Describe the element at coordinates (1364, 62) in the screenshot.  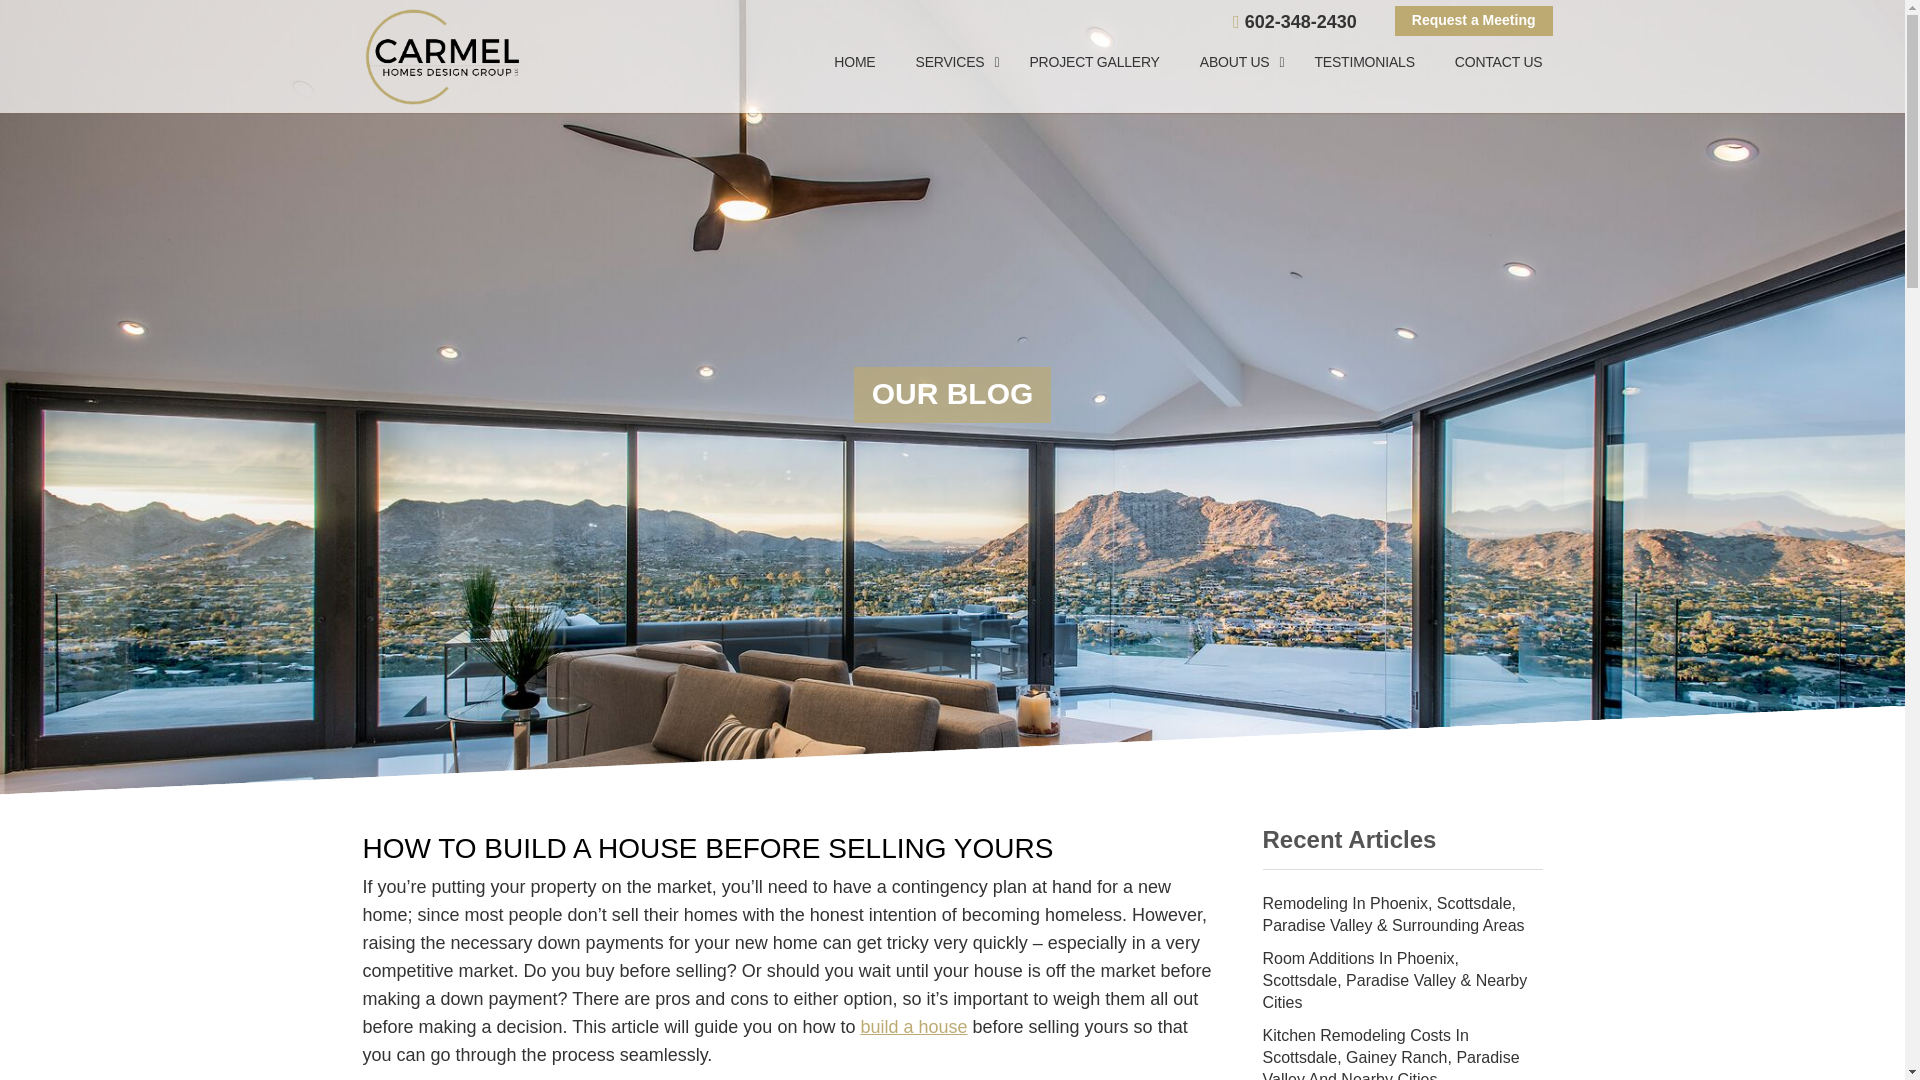
I see `TESTIMONIALS` at that location.